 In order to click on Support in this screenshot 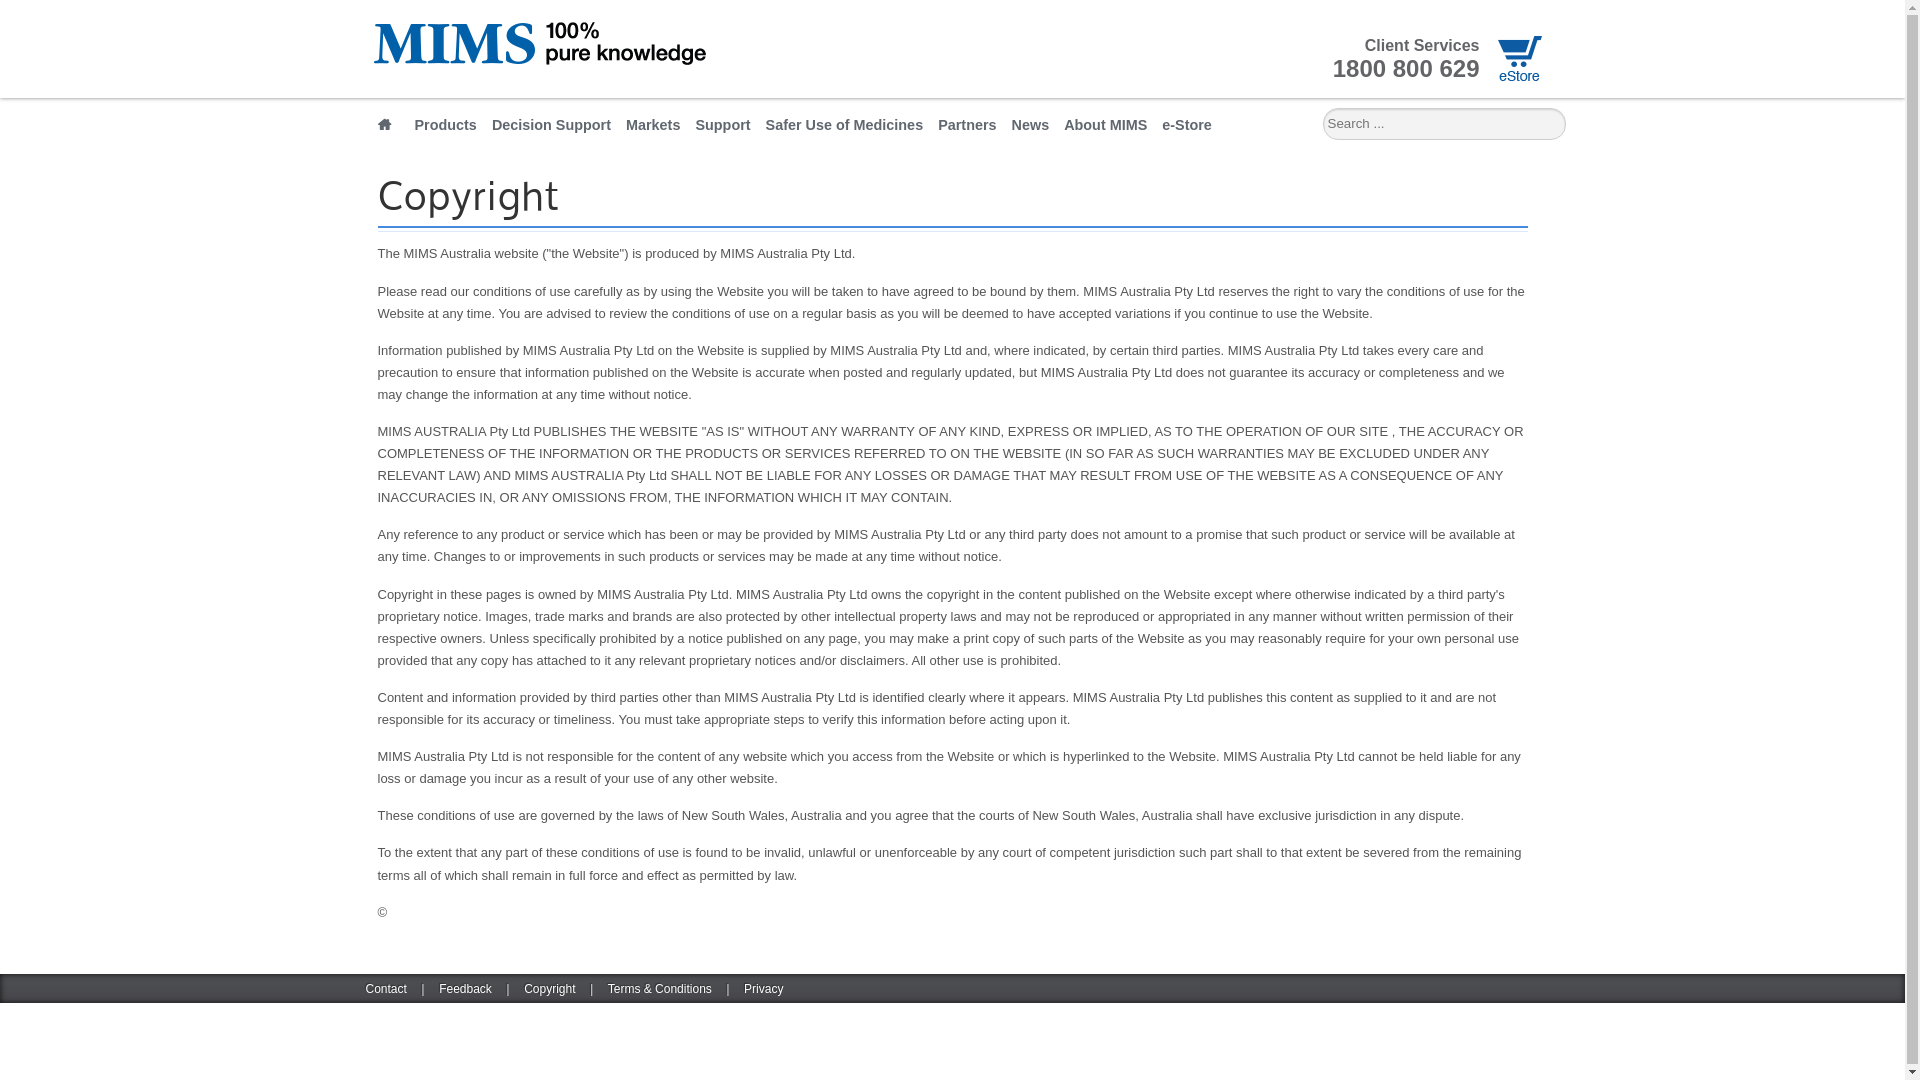, I will do `click(722, 128)`.